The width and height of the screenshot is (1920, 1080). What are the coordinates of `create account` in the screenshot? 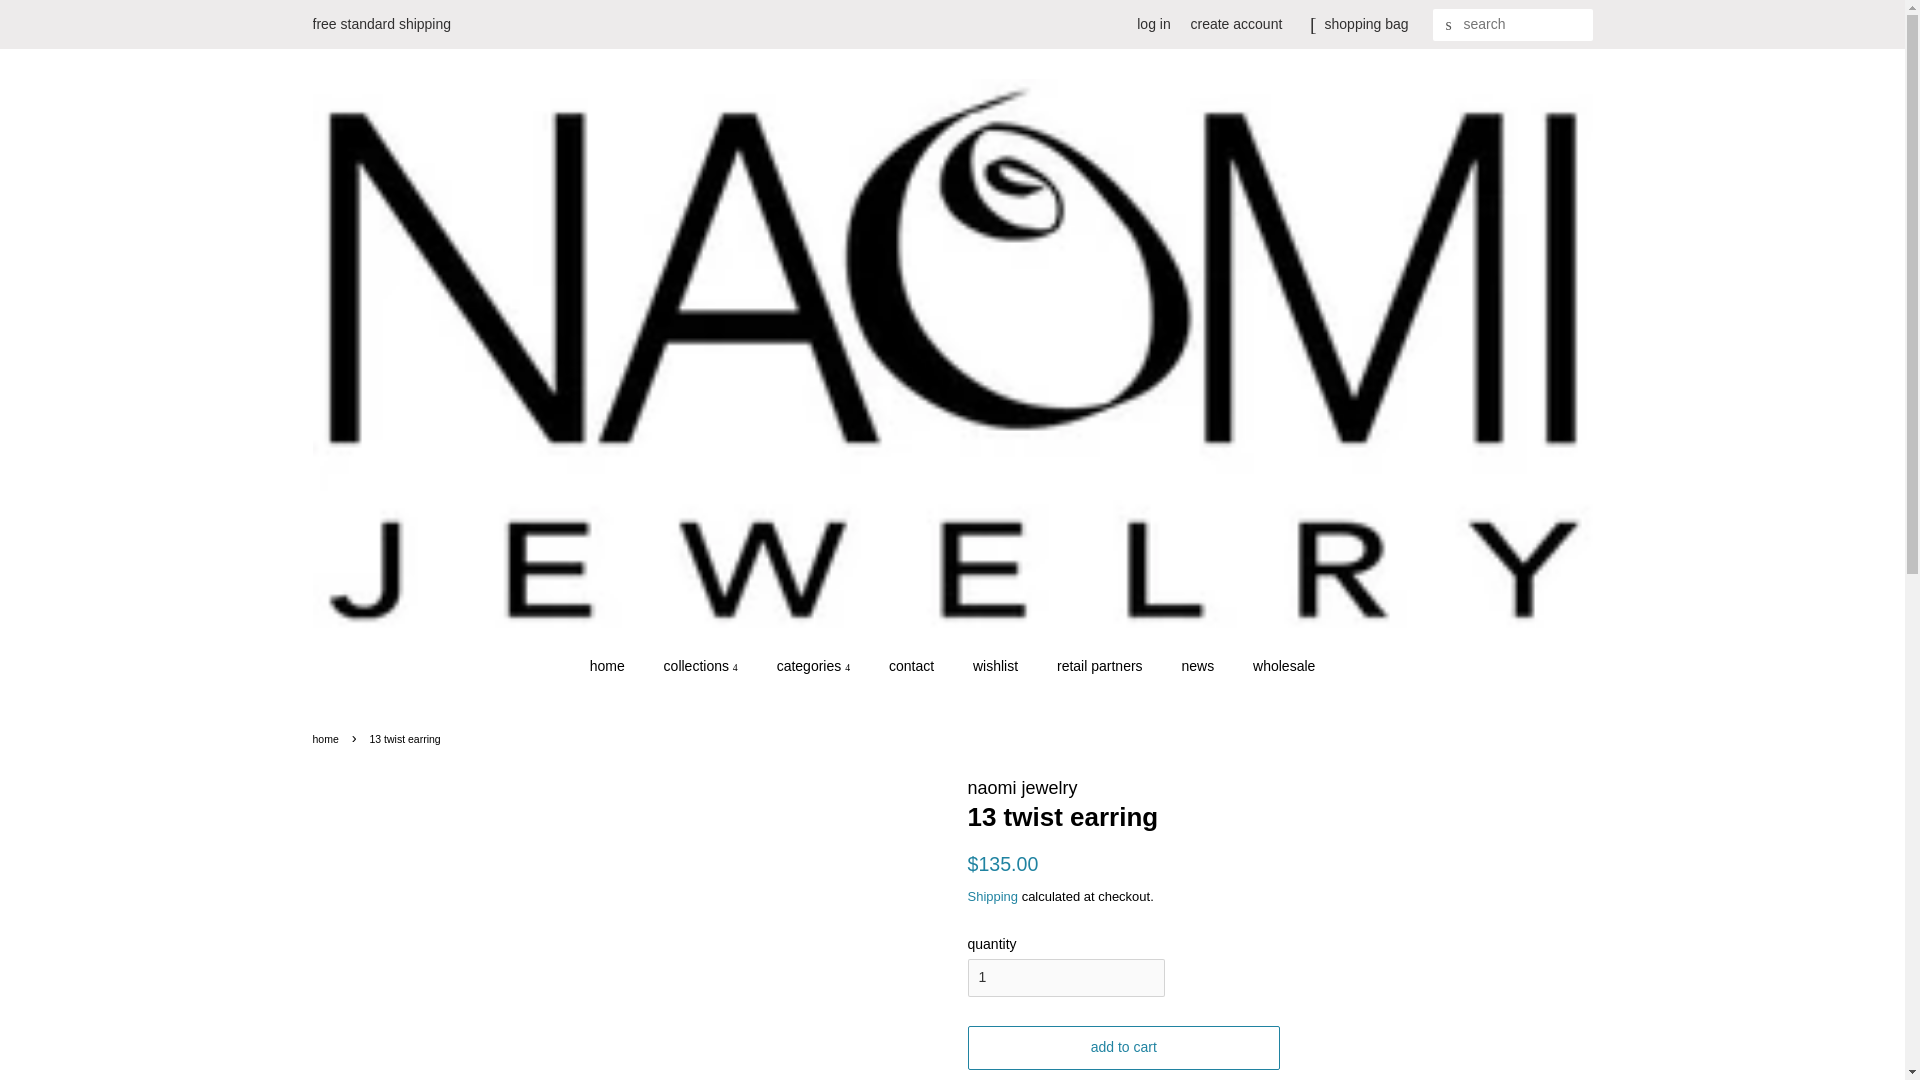 It's located at (1236, 24).